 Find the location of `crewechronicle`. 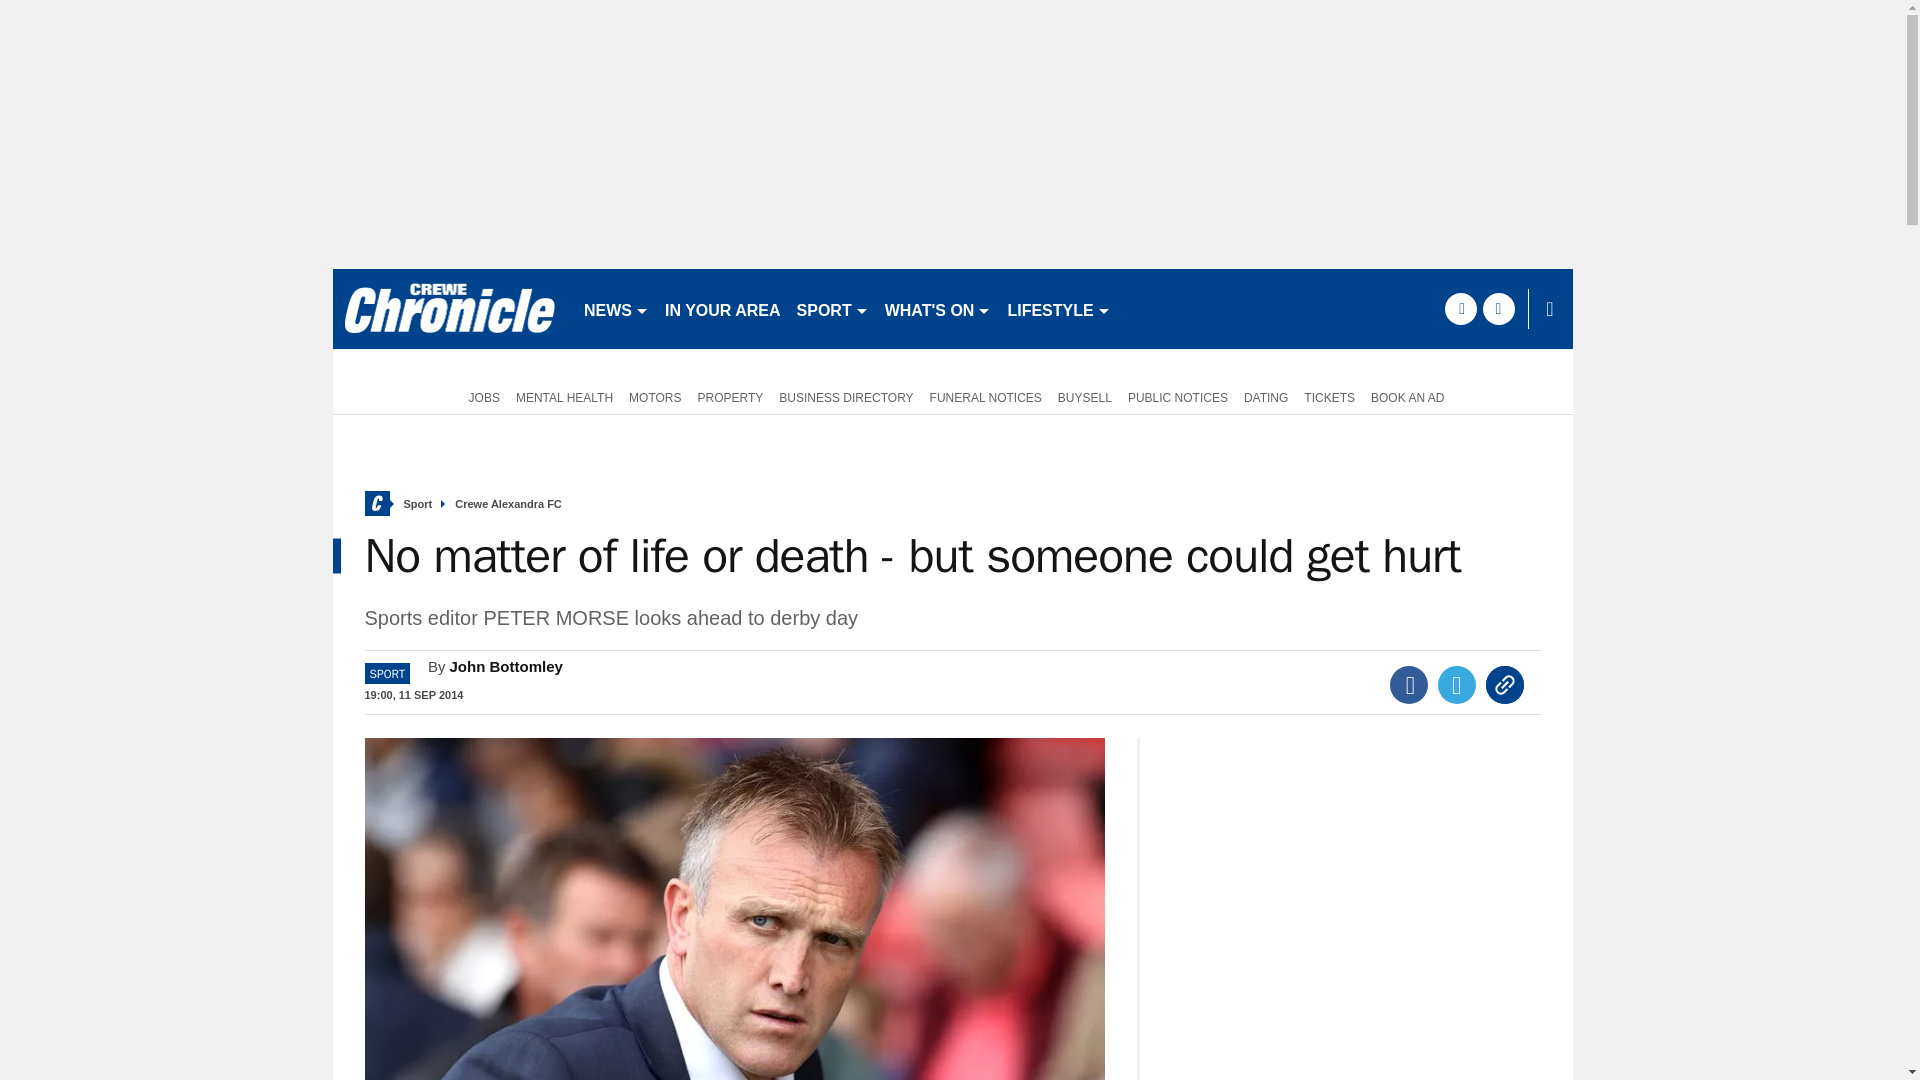

crewechronicle is located at coordinates (449, 308).